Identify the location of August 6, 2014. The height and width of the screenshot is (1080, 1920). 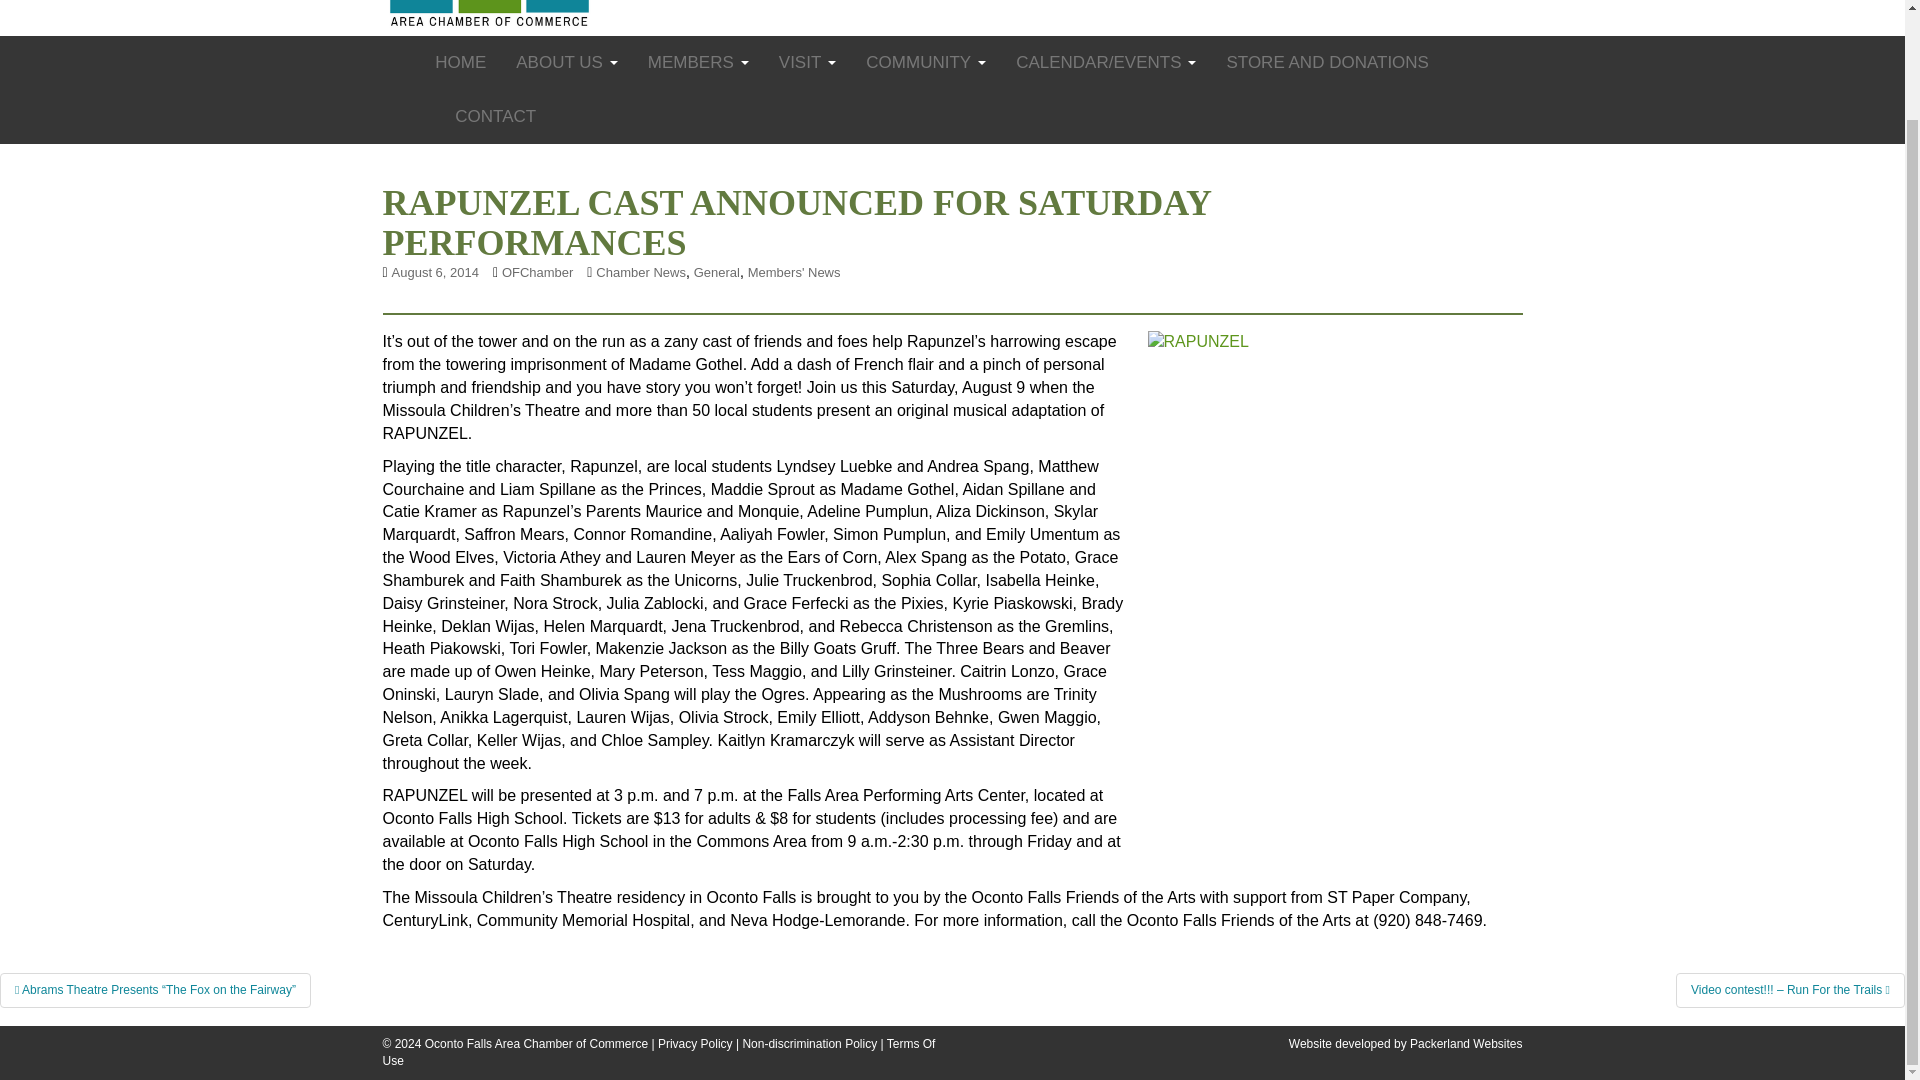
(434, 272).